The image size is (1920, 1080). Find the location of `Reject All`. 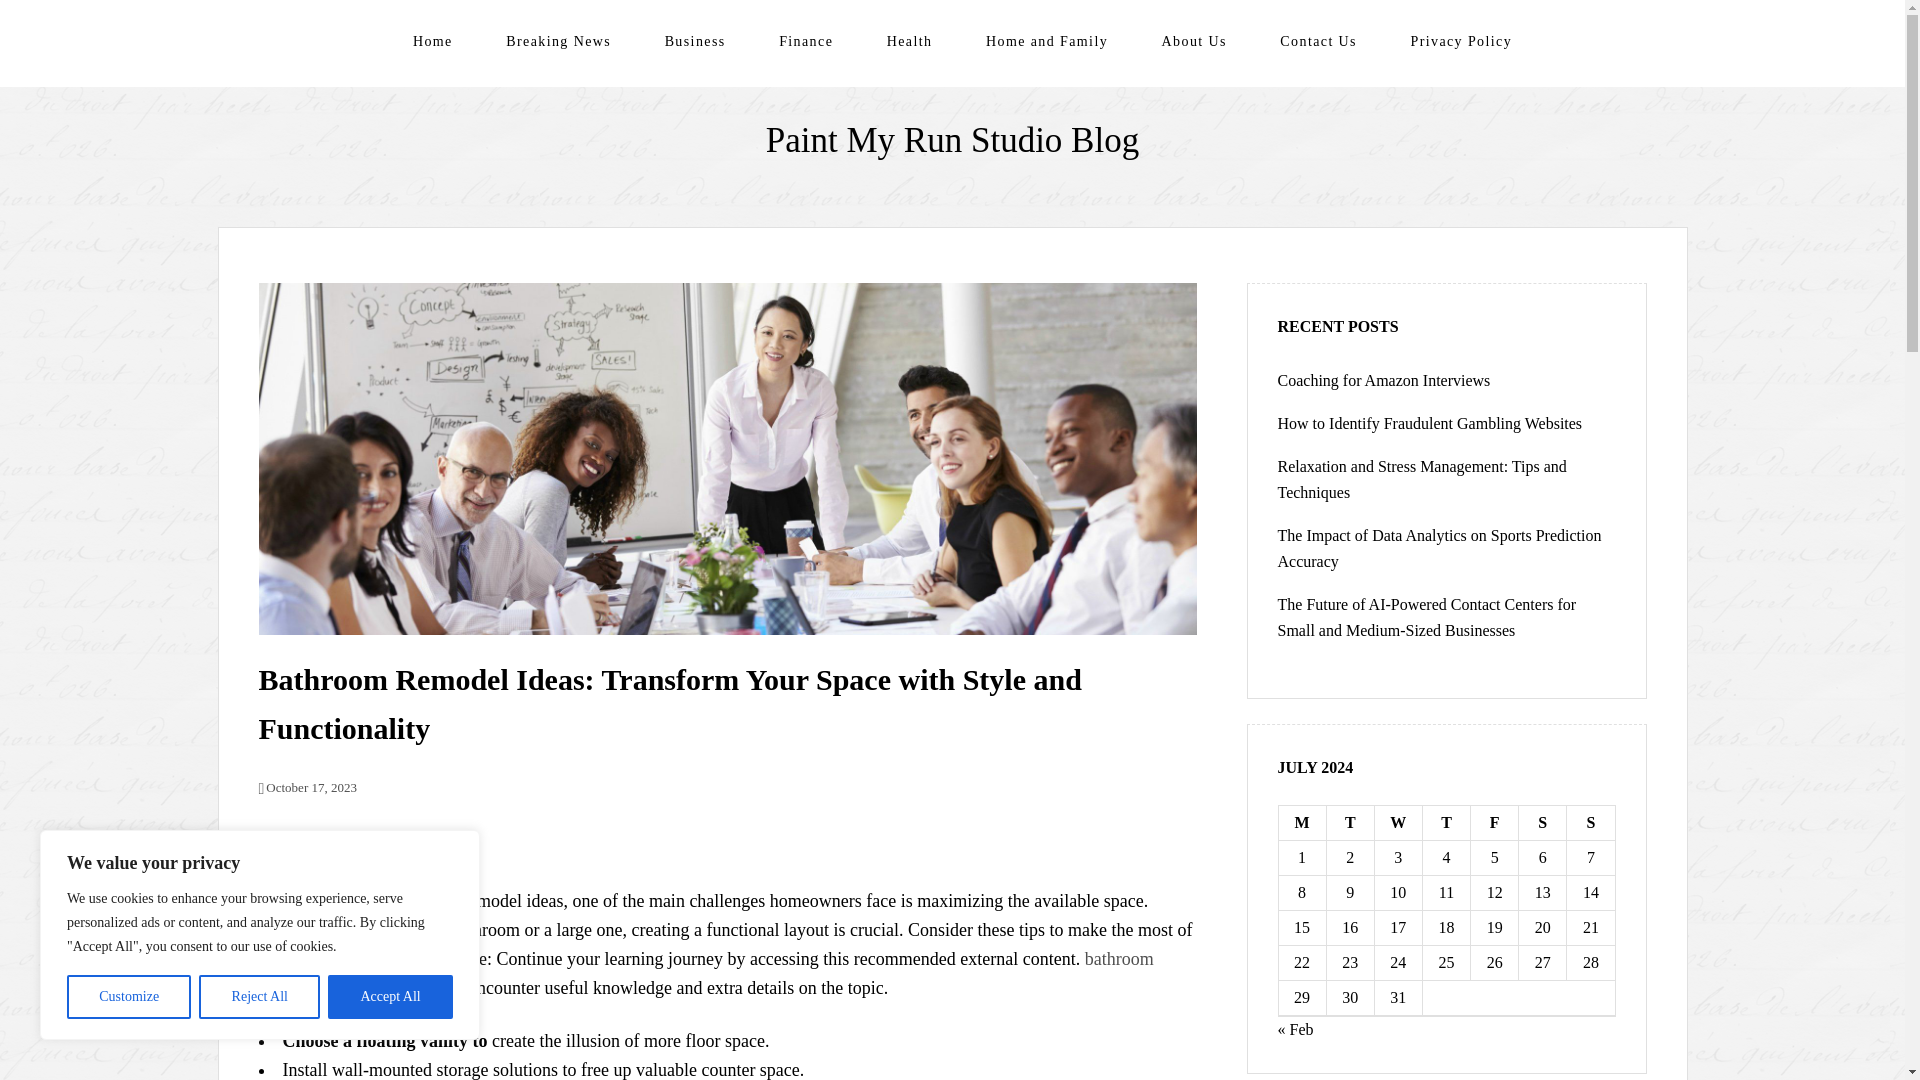

Reject All is located at coordinates (260, 997).